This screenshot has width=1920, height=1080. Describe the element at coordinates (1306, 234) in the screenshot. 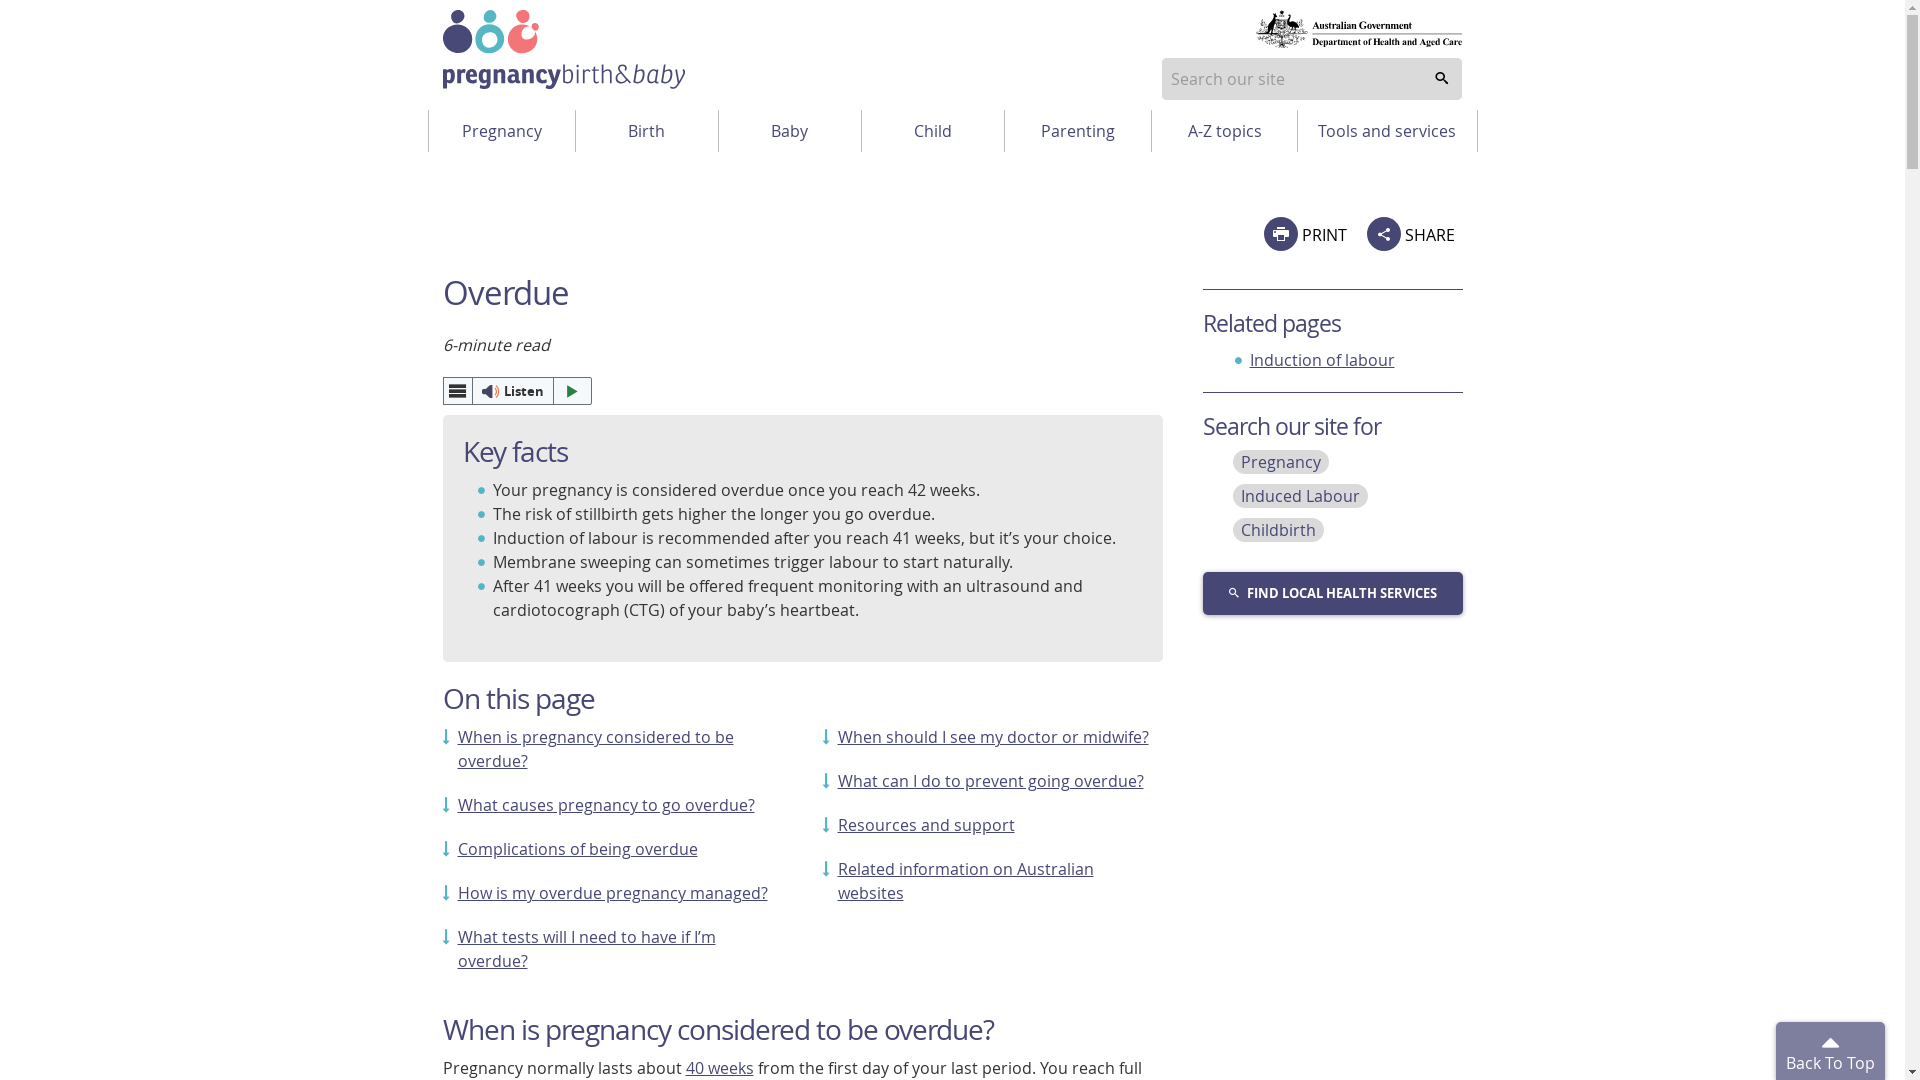

I see `PRINT` at that location.